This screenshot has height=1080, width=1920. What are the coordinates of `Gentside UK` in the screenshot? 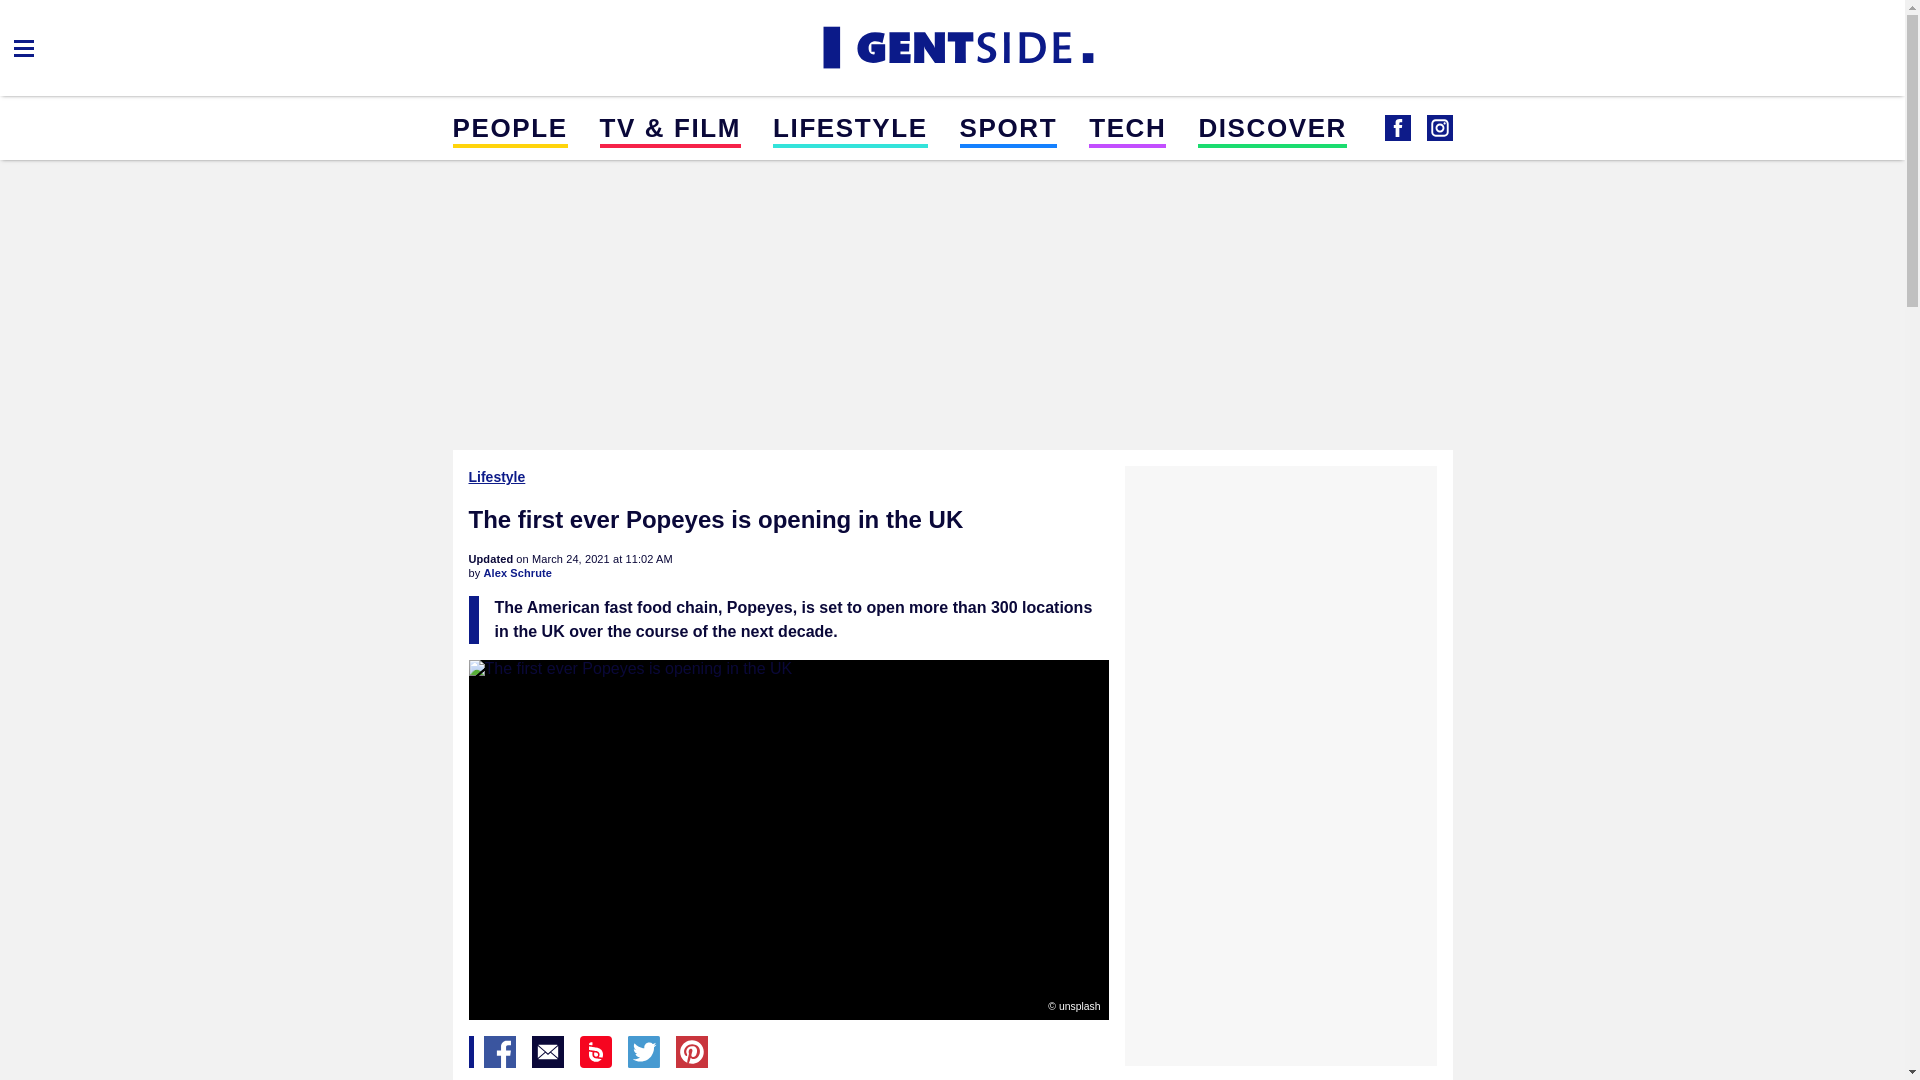 It's located at (1438, 128).